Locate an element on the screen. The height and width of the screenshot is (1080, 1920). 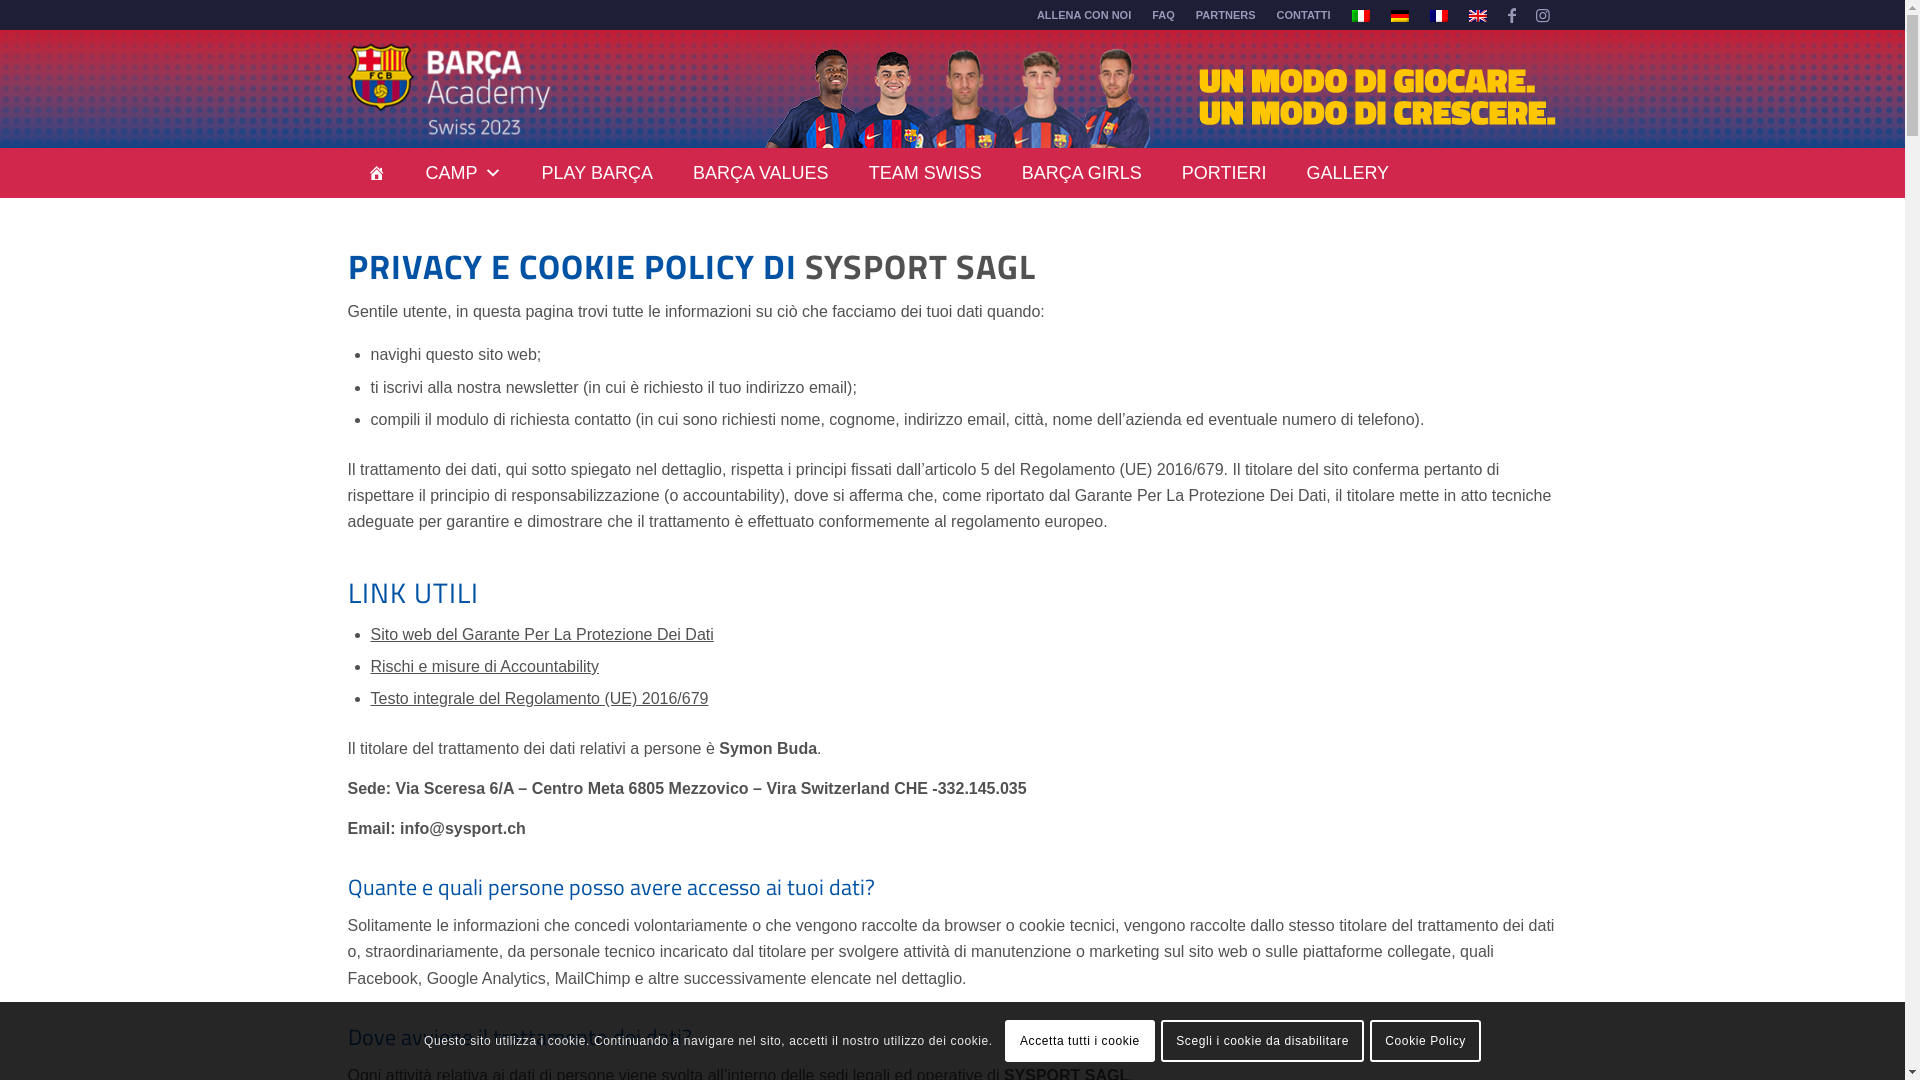
CAMP is located at coordinates (464, 173).